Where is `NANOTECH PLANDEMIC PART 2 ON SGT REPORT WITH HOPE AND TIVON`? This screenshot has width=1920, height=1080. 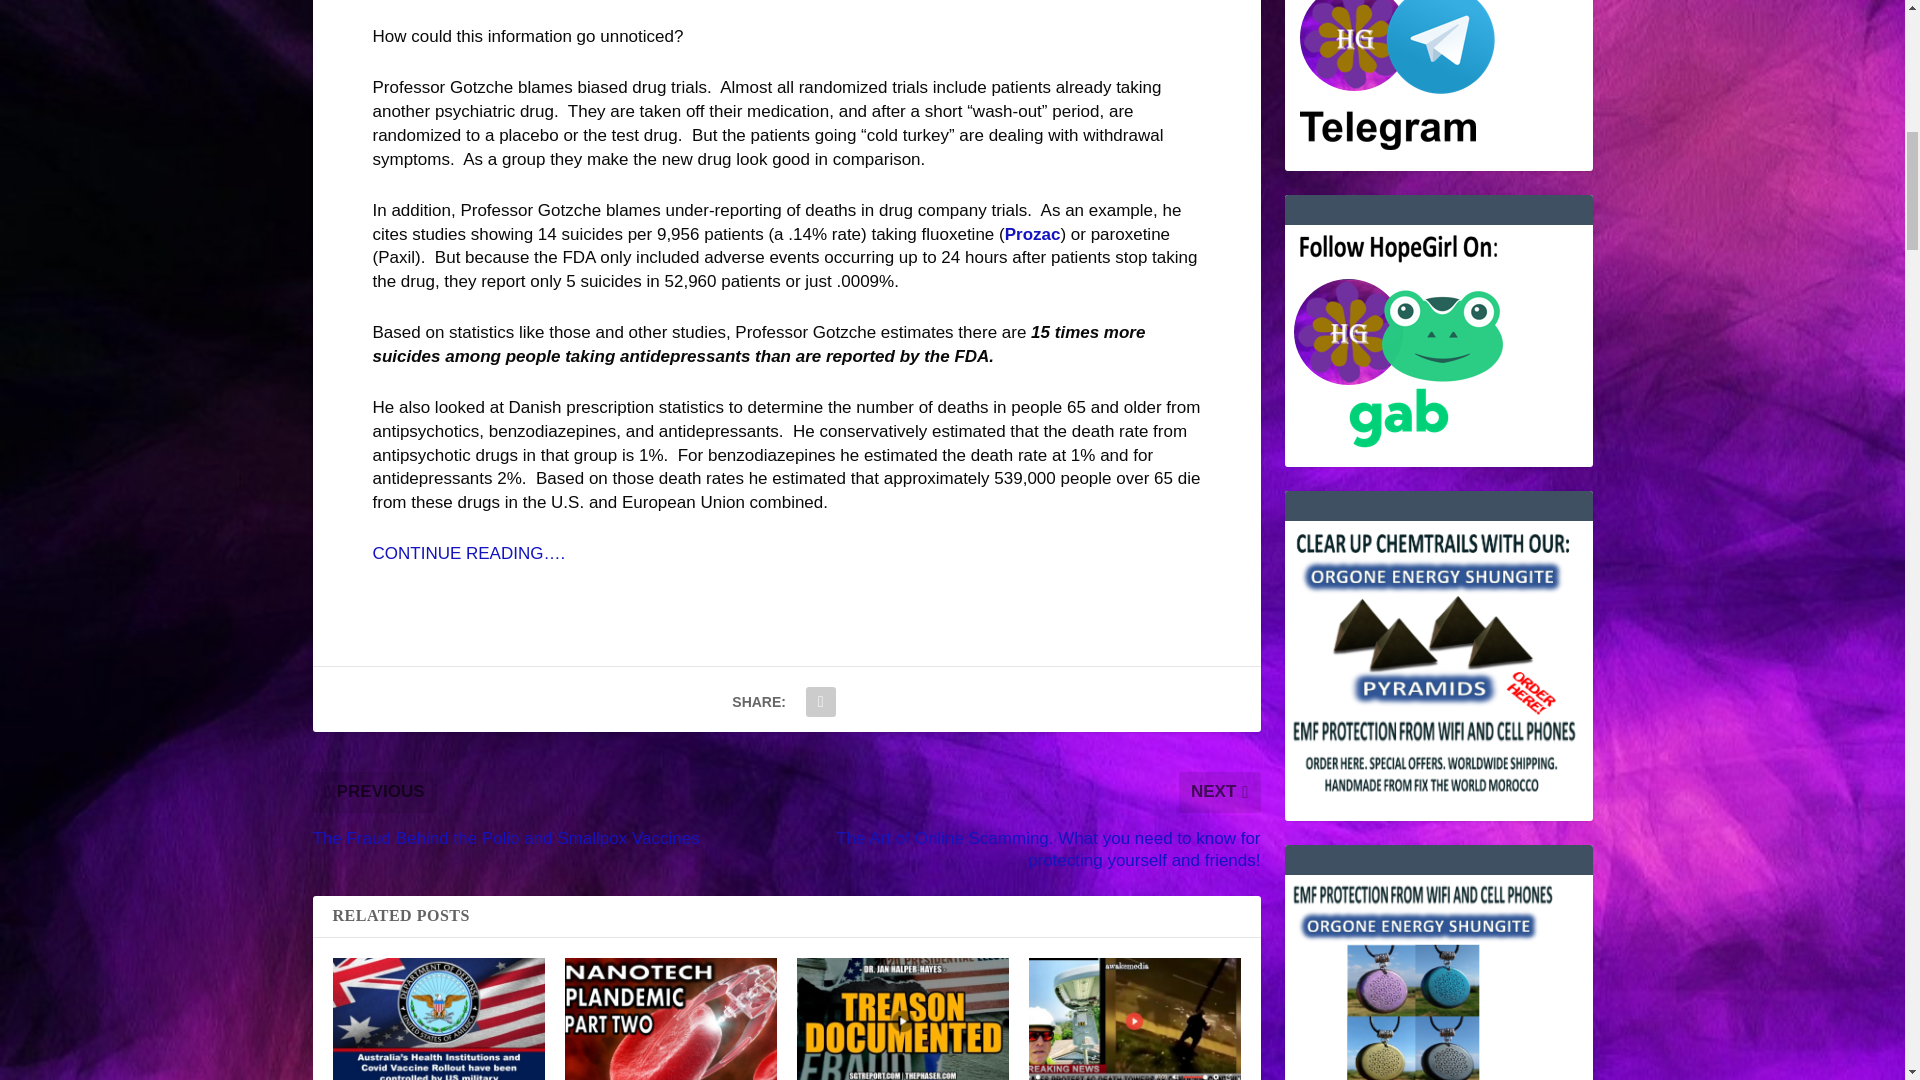 NANOTECH PLANDEMIC PART 2 ON SGT REPORT WITH HOPE AND TIVON is located at coordinates (670, 1018).